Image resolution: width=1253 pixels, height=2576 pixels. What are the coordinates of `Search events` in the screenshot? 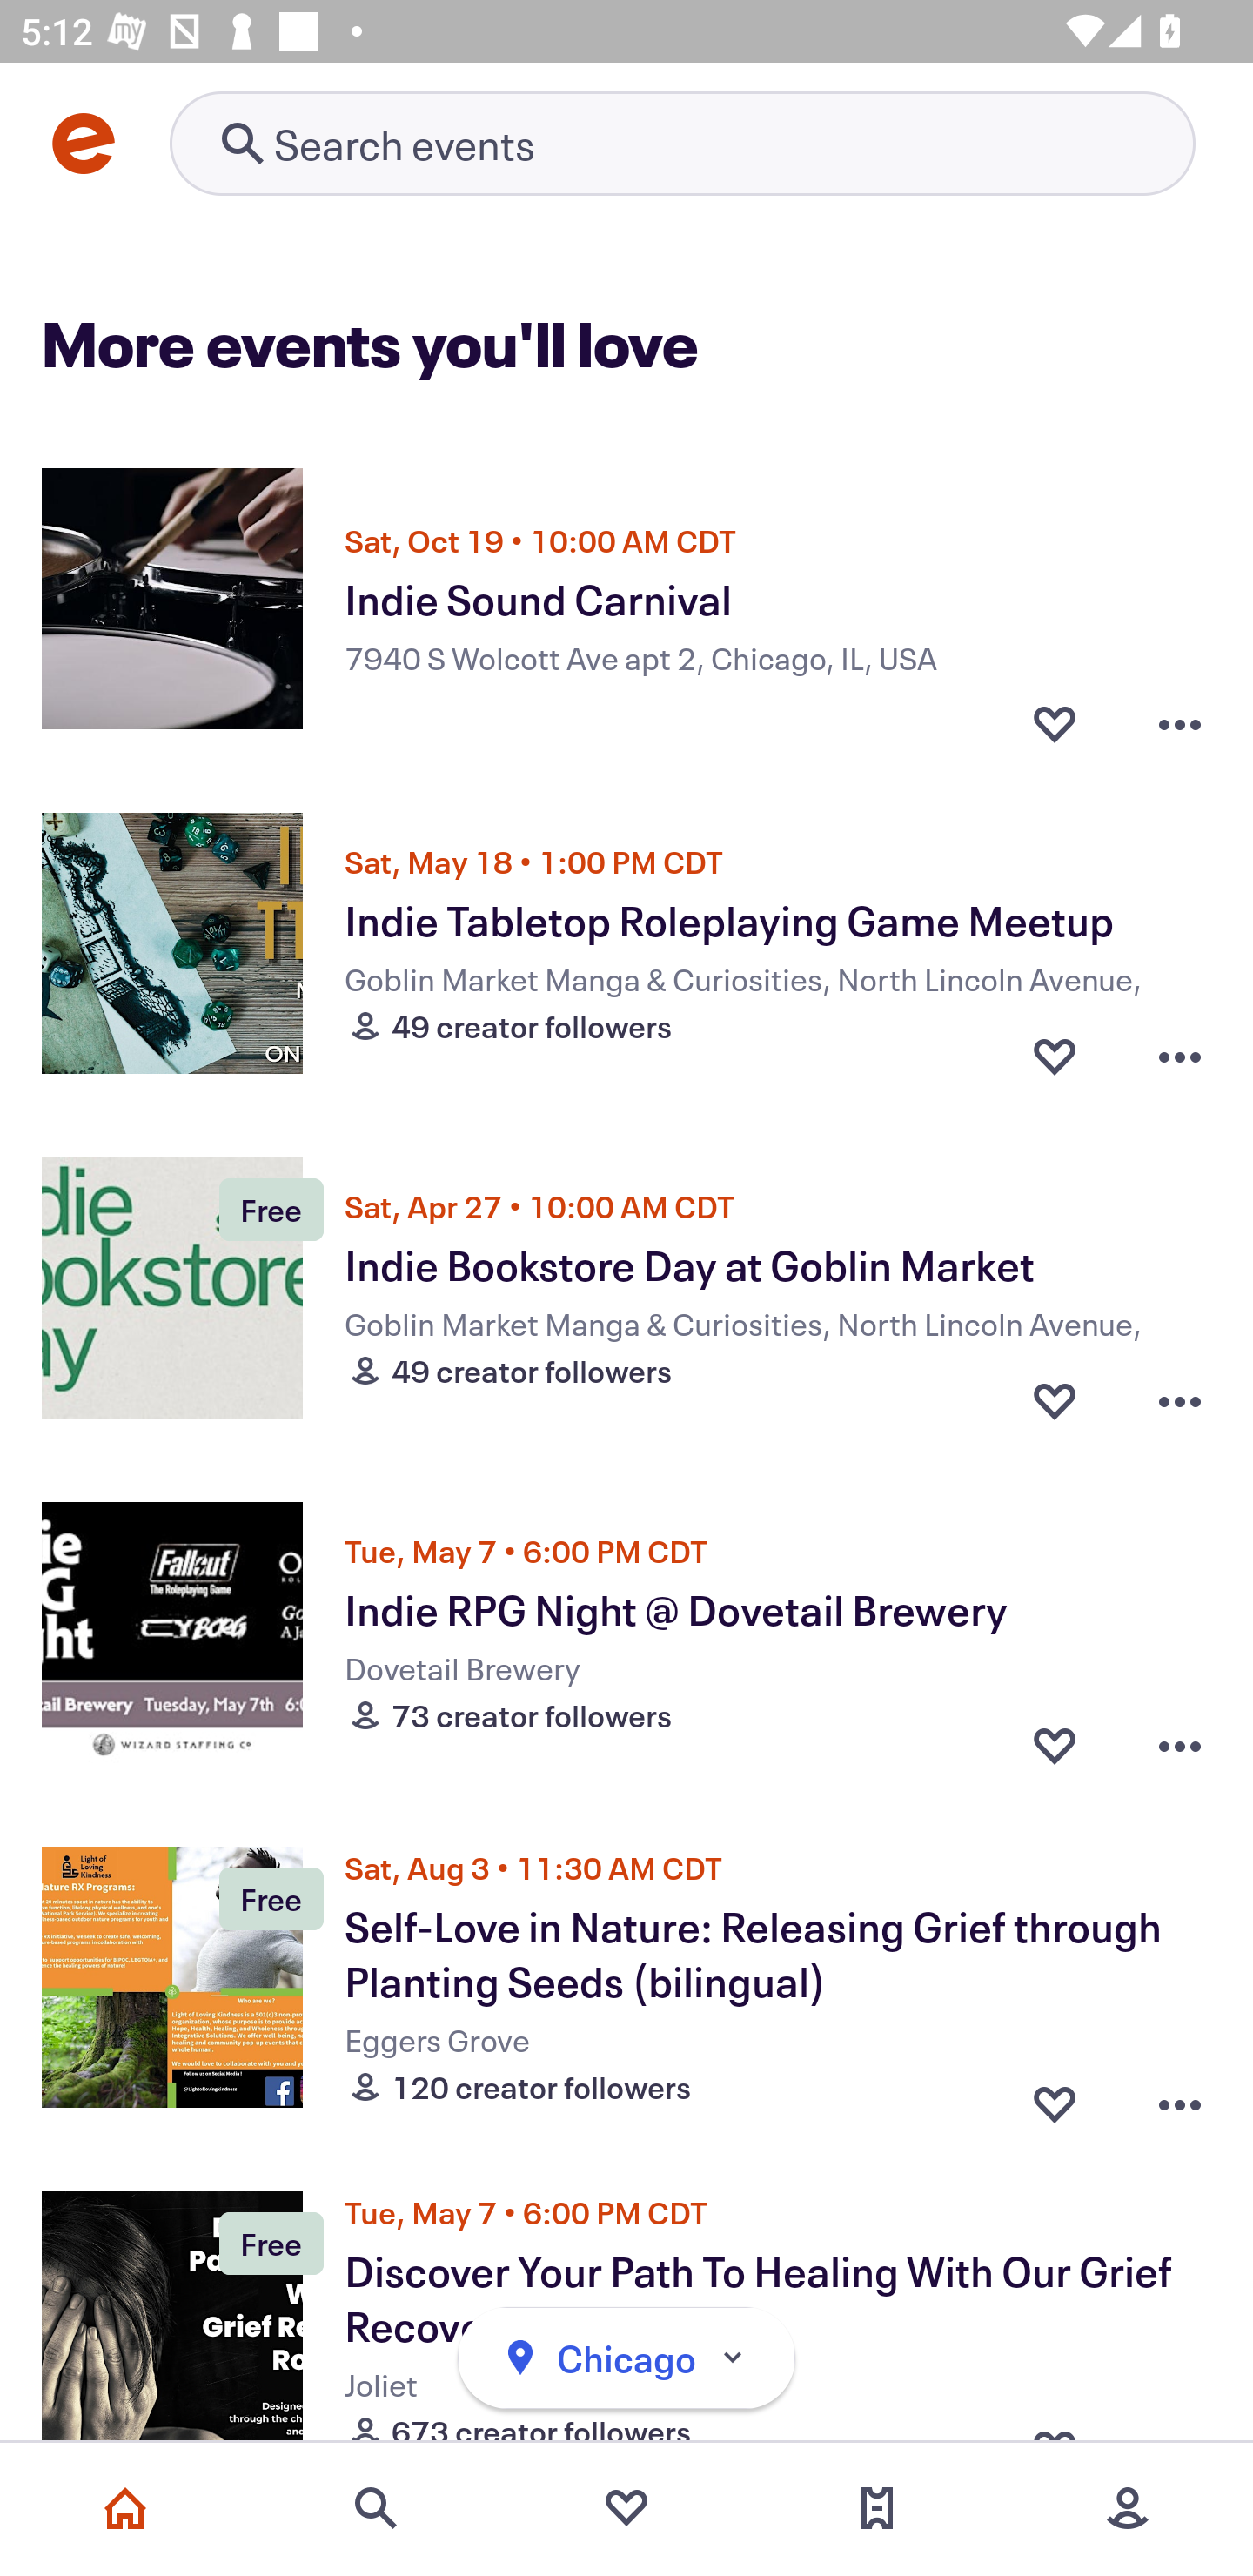 It's located at (376, 2508).